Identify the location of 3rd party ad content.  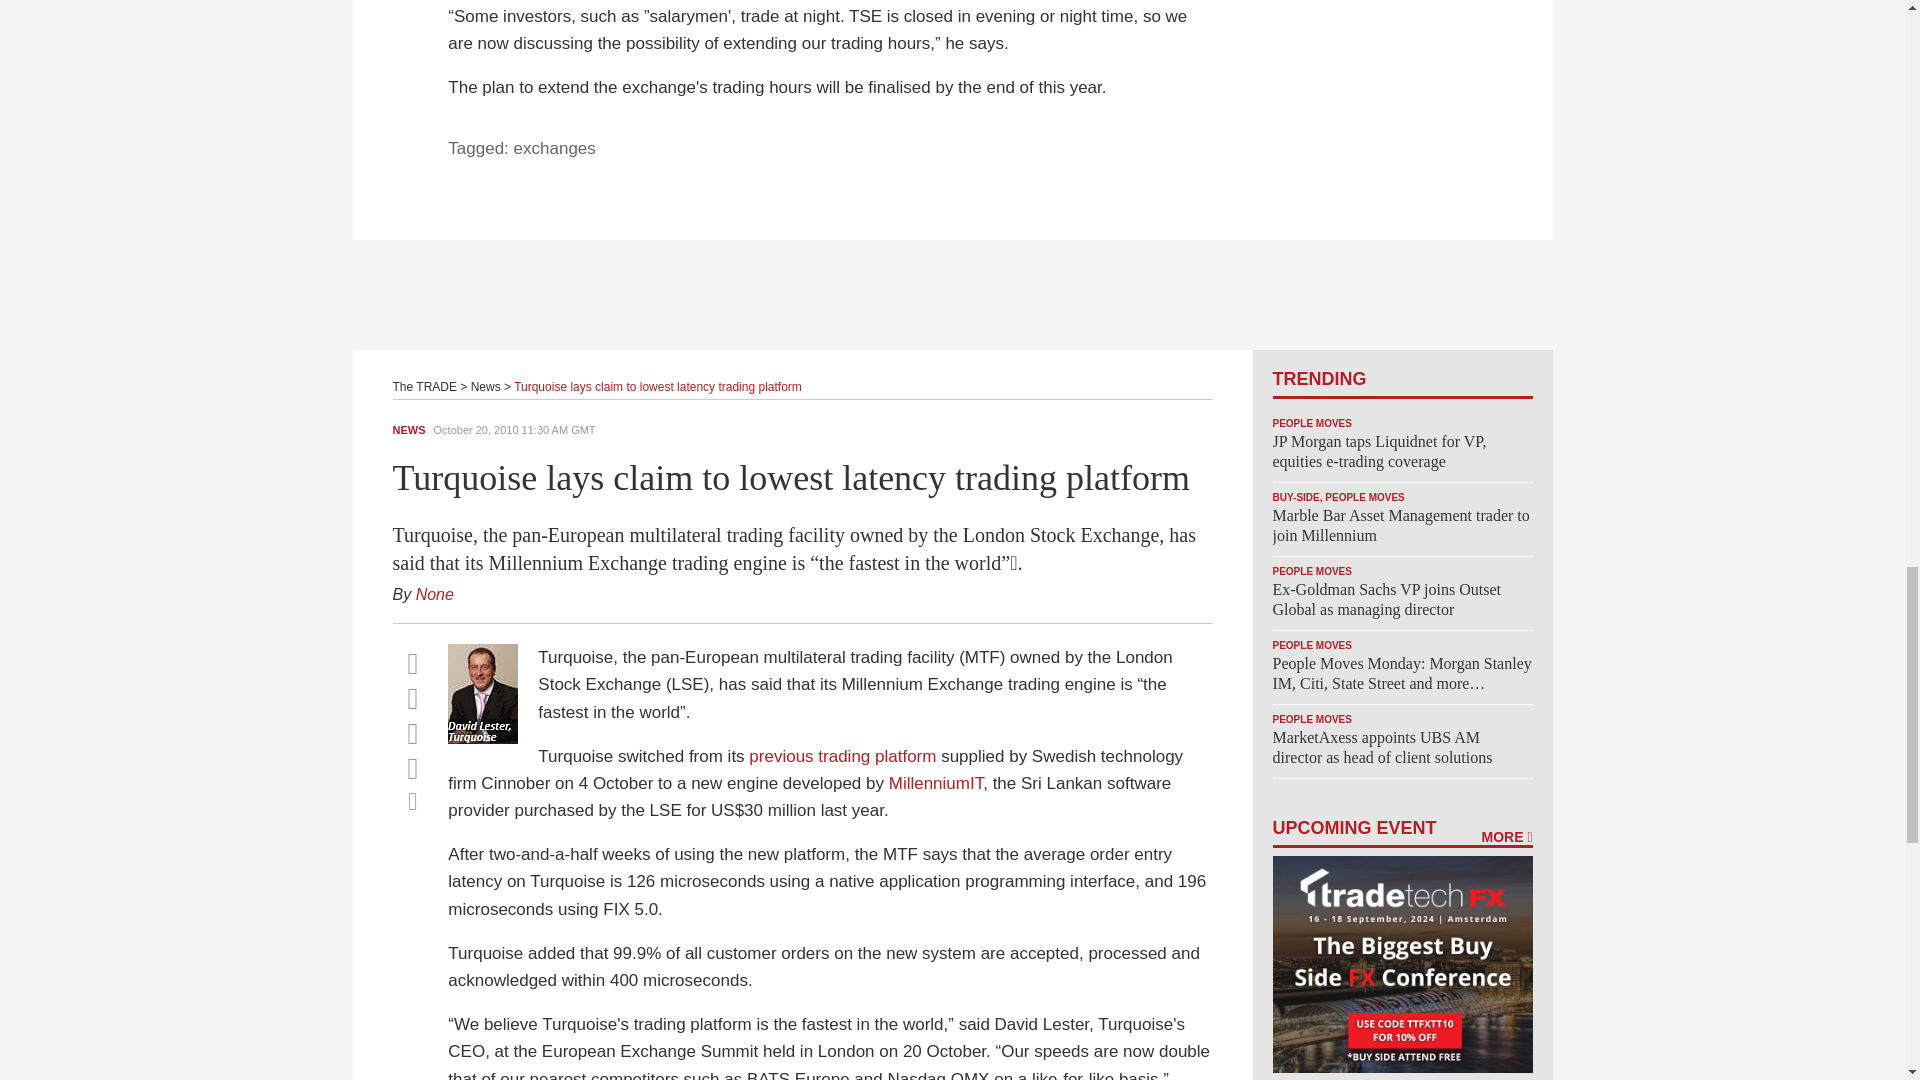
(953, 294).